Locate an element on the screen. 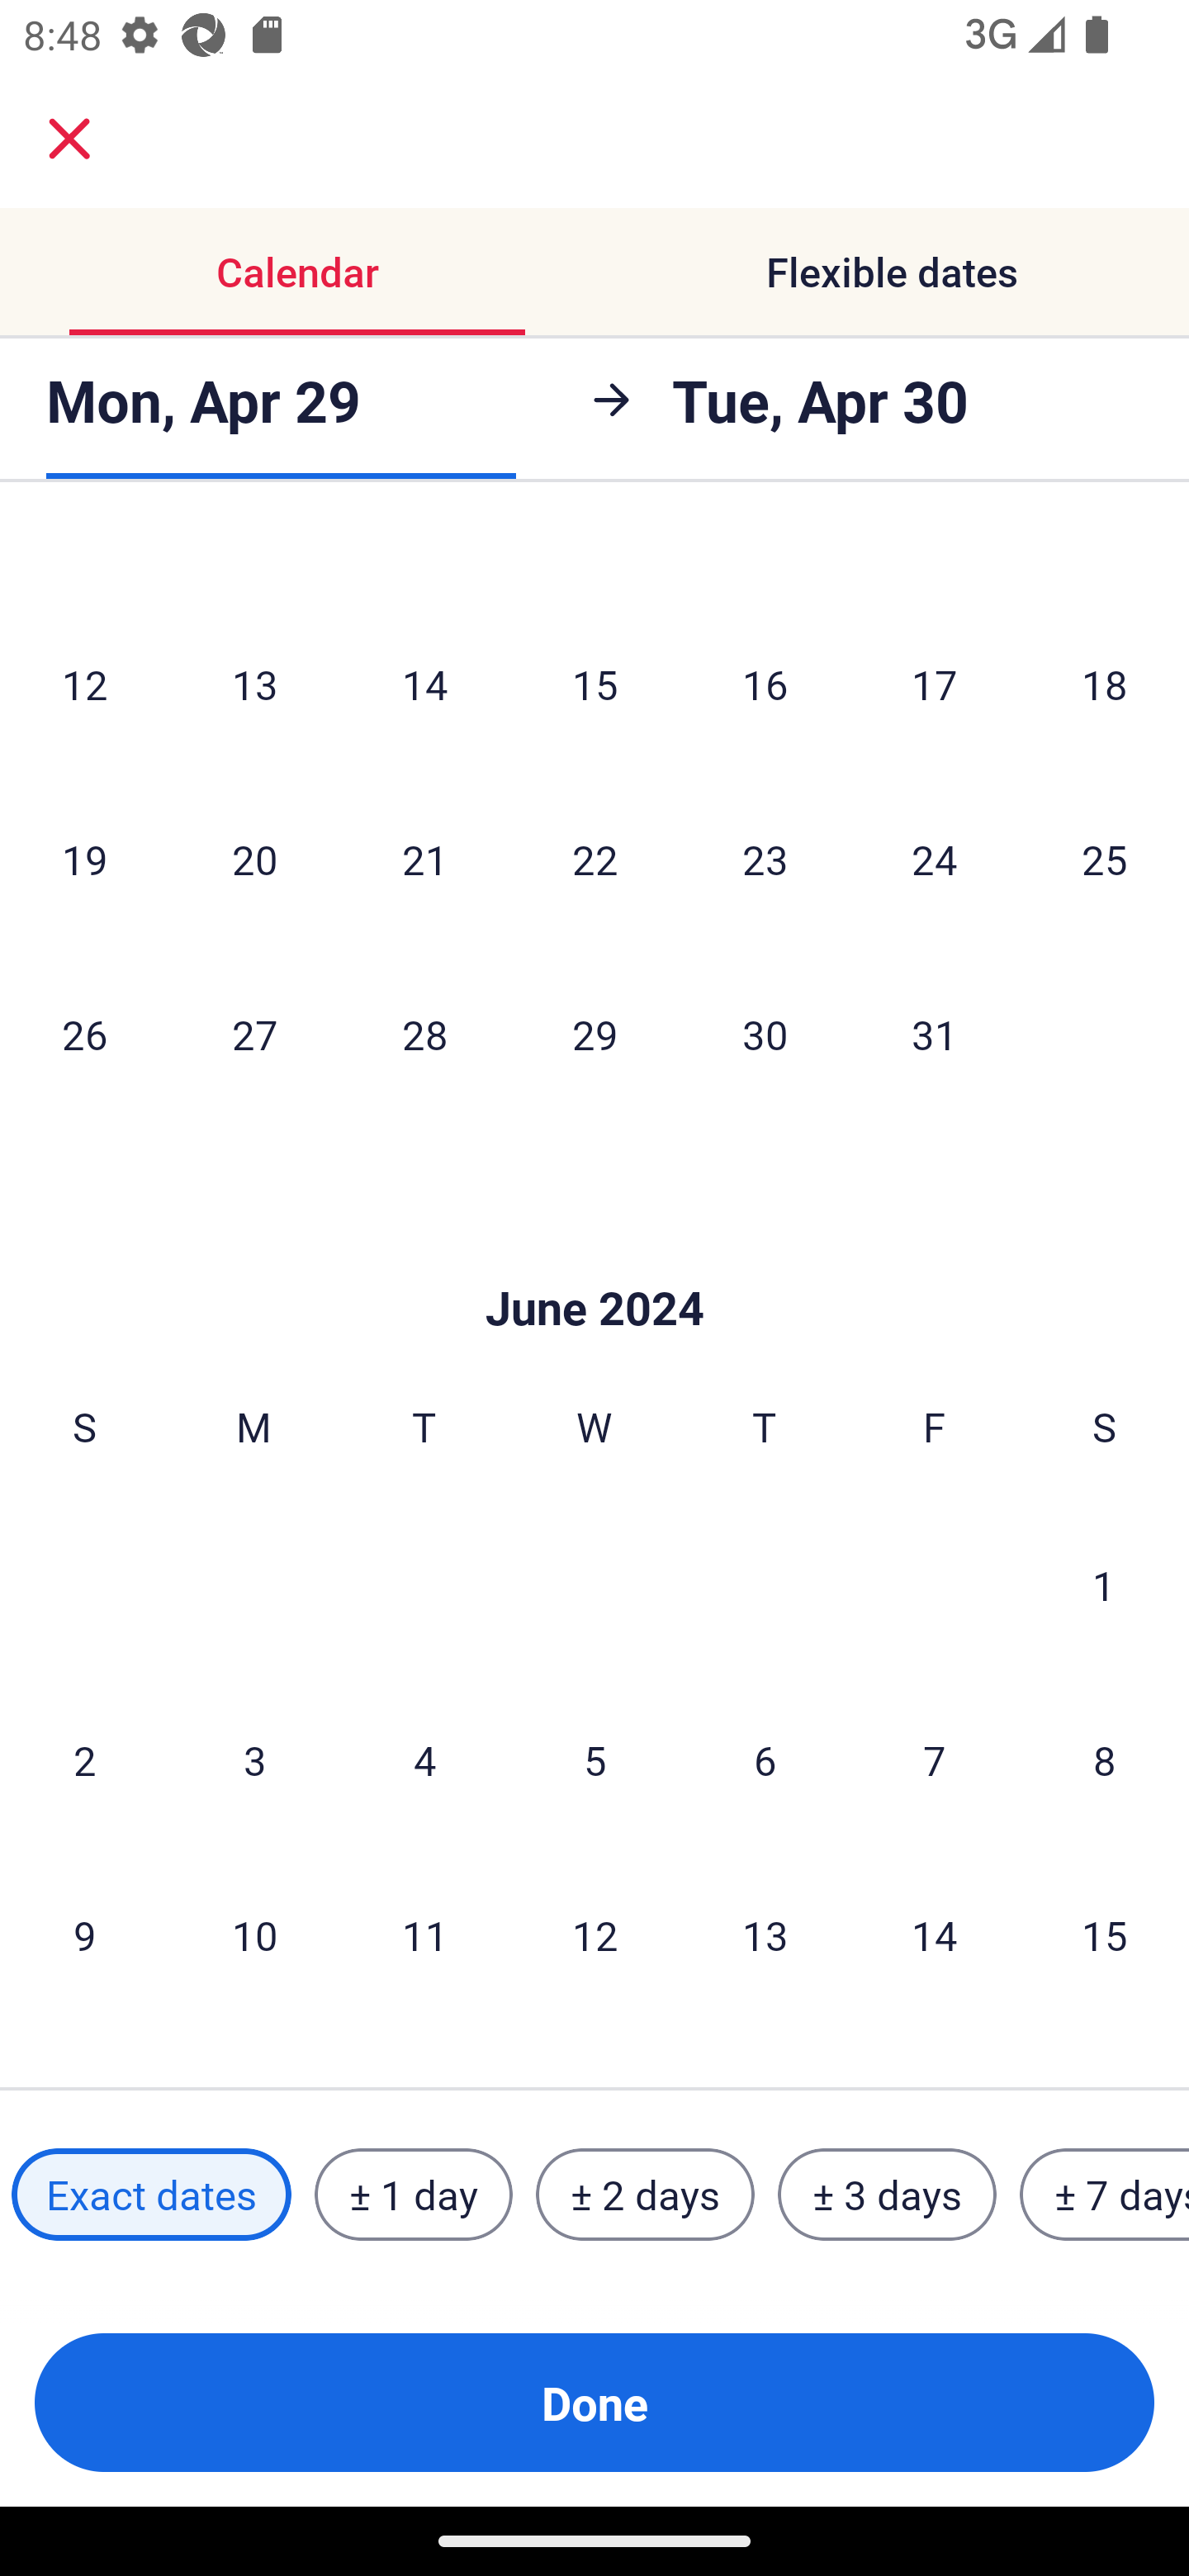 Image resolution: width=1189 pixels, height=2576 pixels. 25 Saturday, May 25, 2024 is located at coordinates (1105, 859).